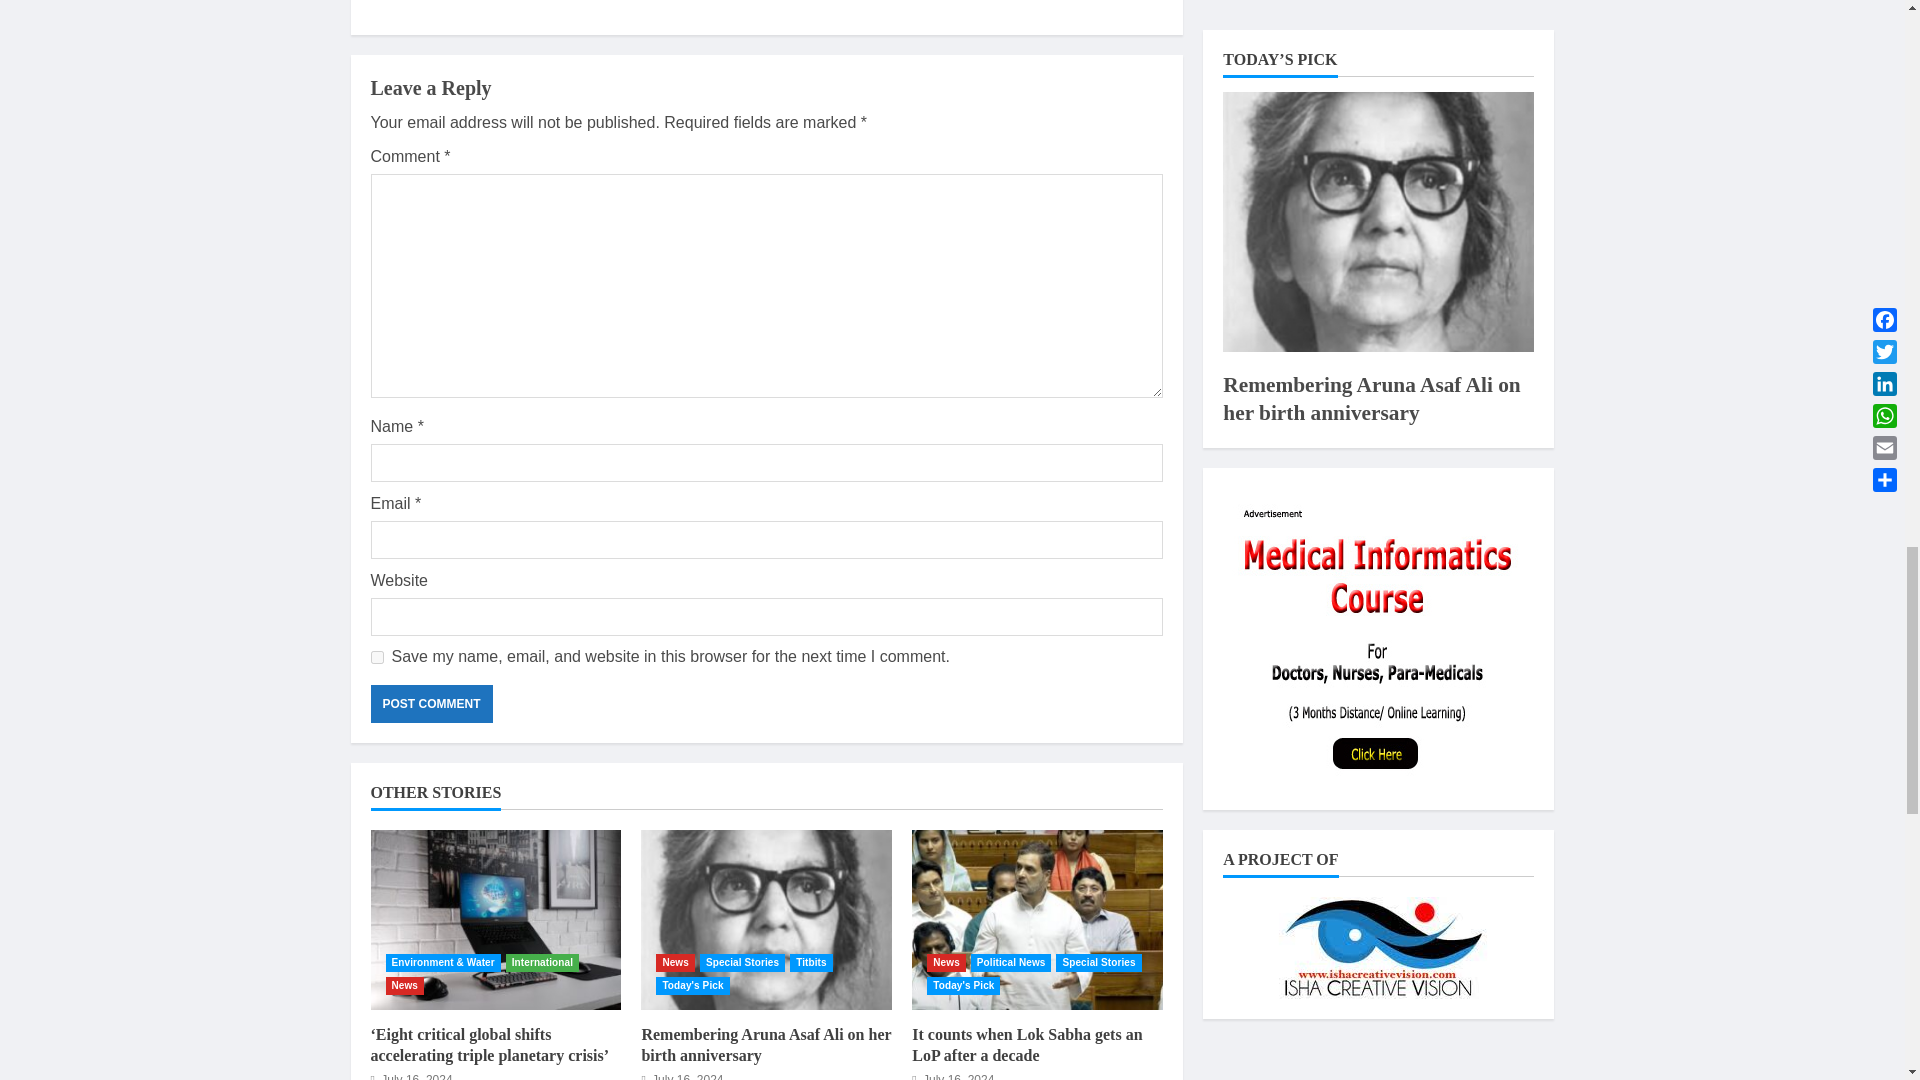 The width and height of the screenshot is (1920, 1080). Describe the element at coordinates (376, 658) in the screenshot. I see `yes` at that location.